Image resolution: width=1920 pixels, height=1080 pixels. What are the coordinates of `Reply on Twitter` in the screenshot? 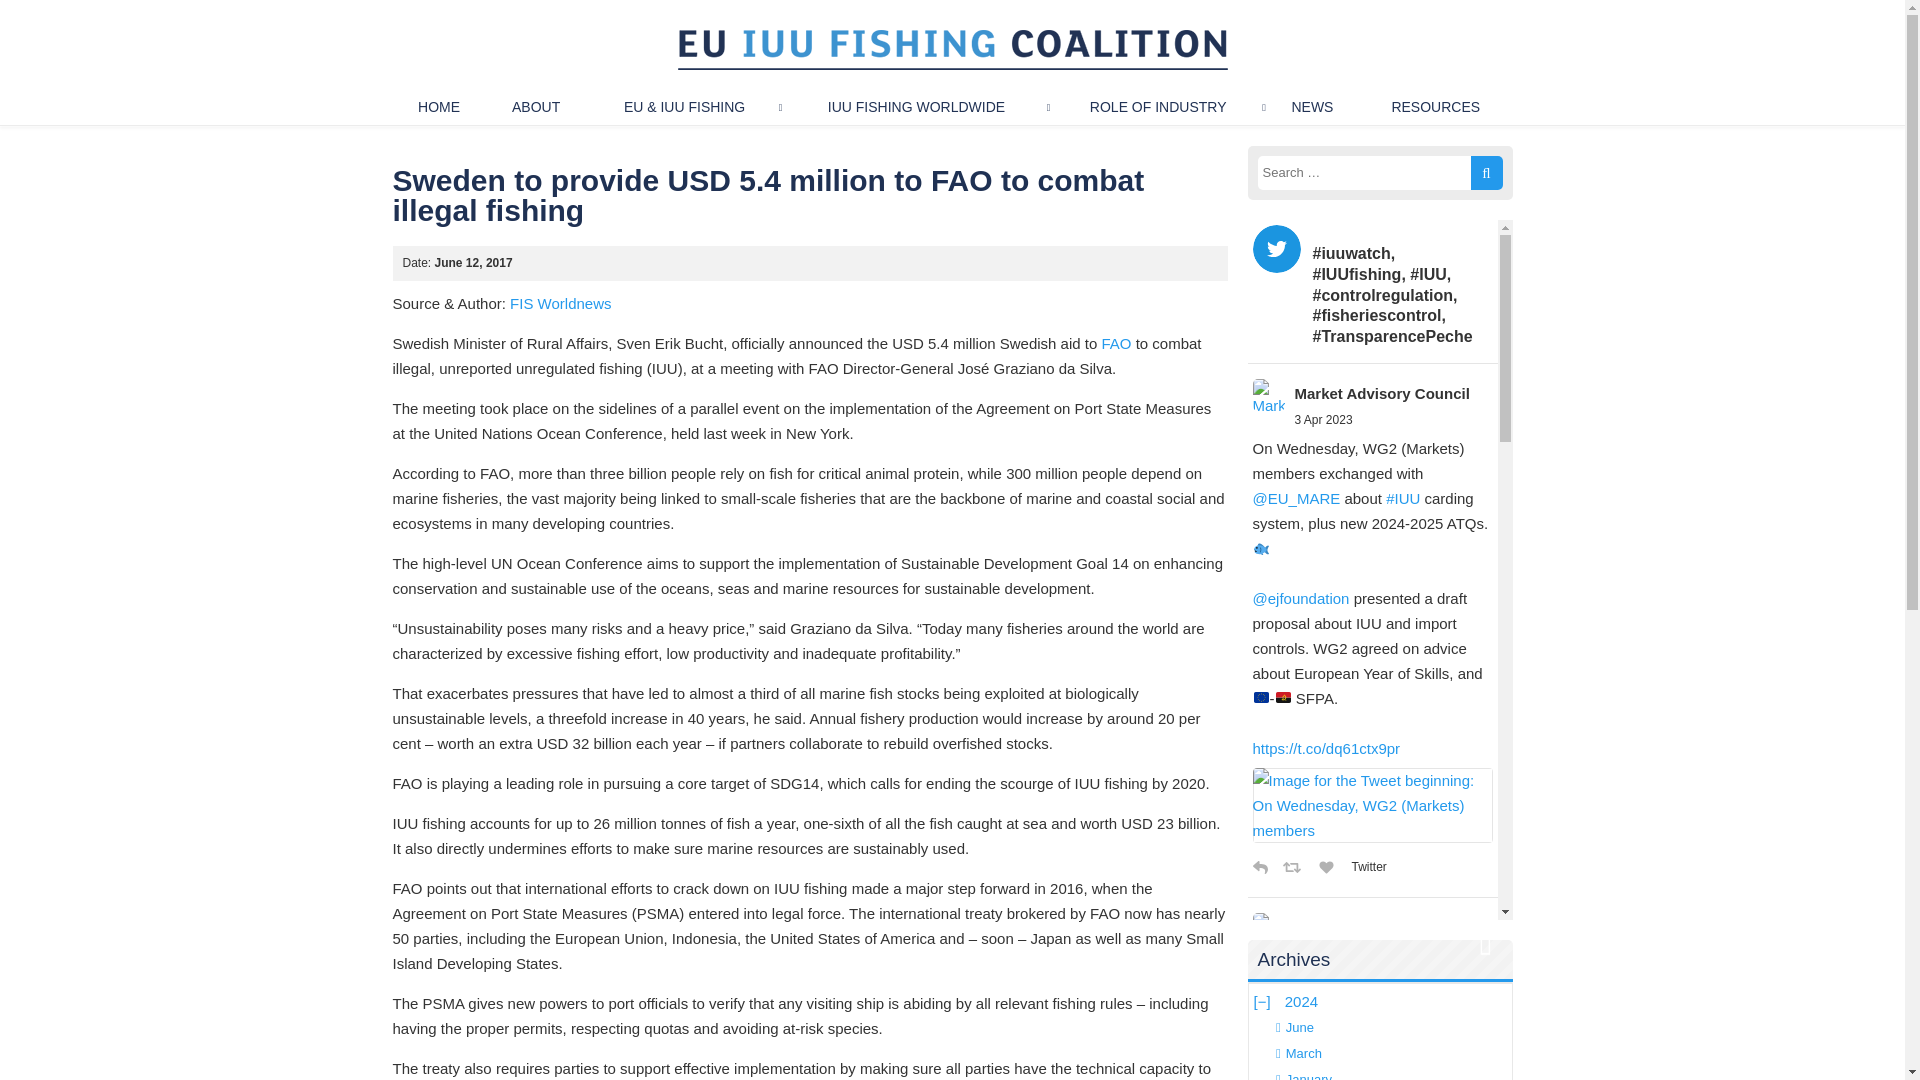 It's located at (1263, 868).